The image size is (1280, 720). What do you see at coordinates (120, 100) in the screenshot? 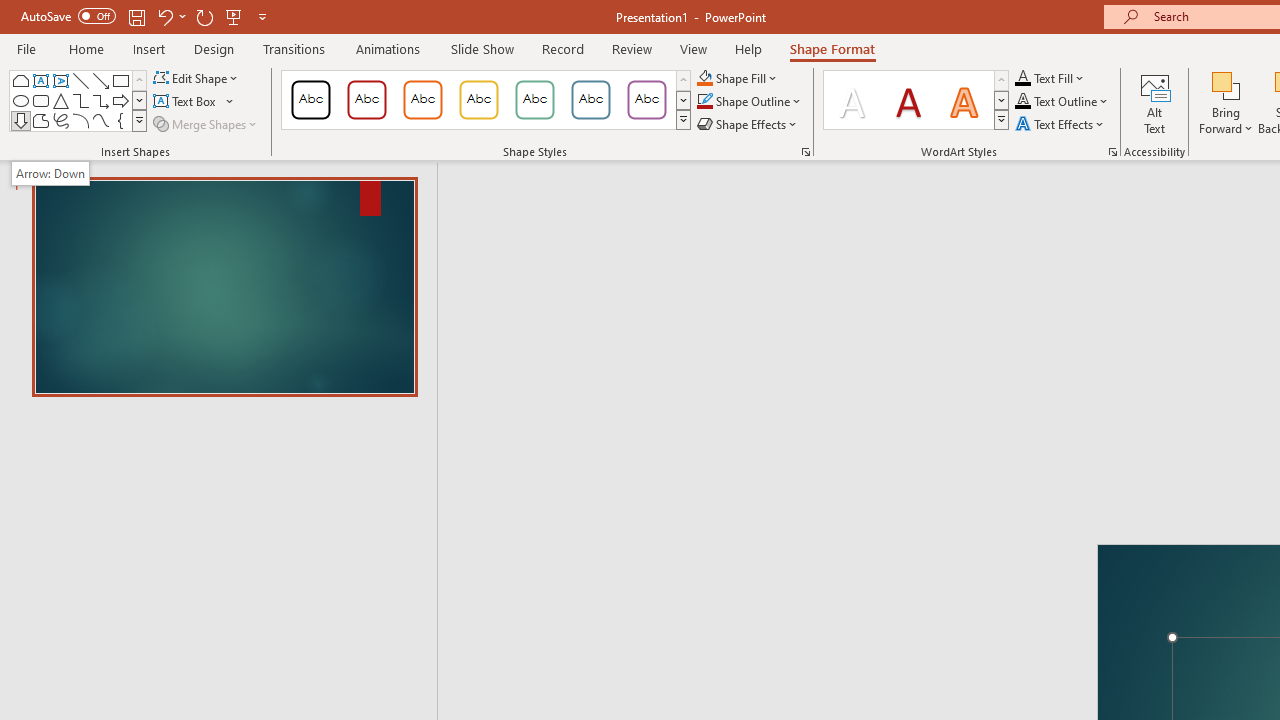
I see `Arrow: Right` at bounding box center [120, 100].